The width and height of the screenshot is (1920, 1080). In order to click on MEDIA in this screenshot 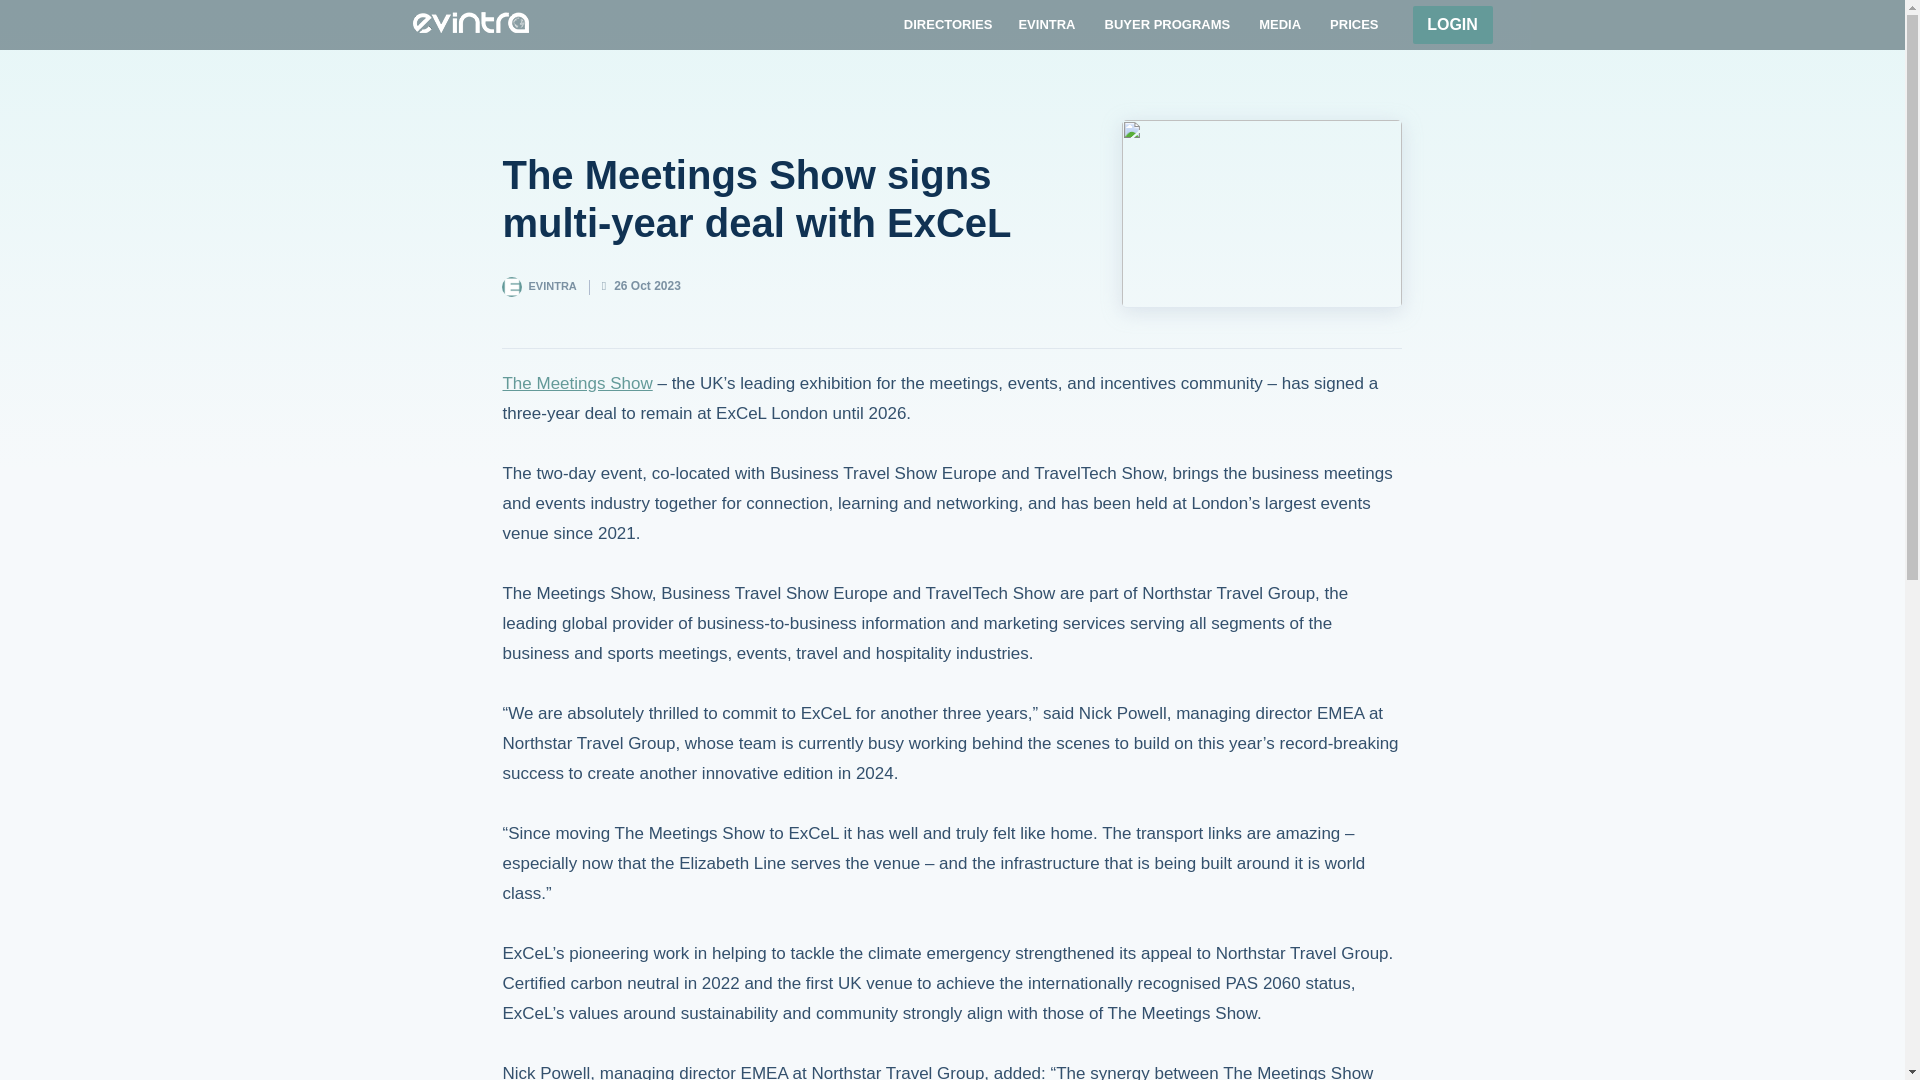, I will do `click(1279, 24)`.